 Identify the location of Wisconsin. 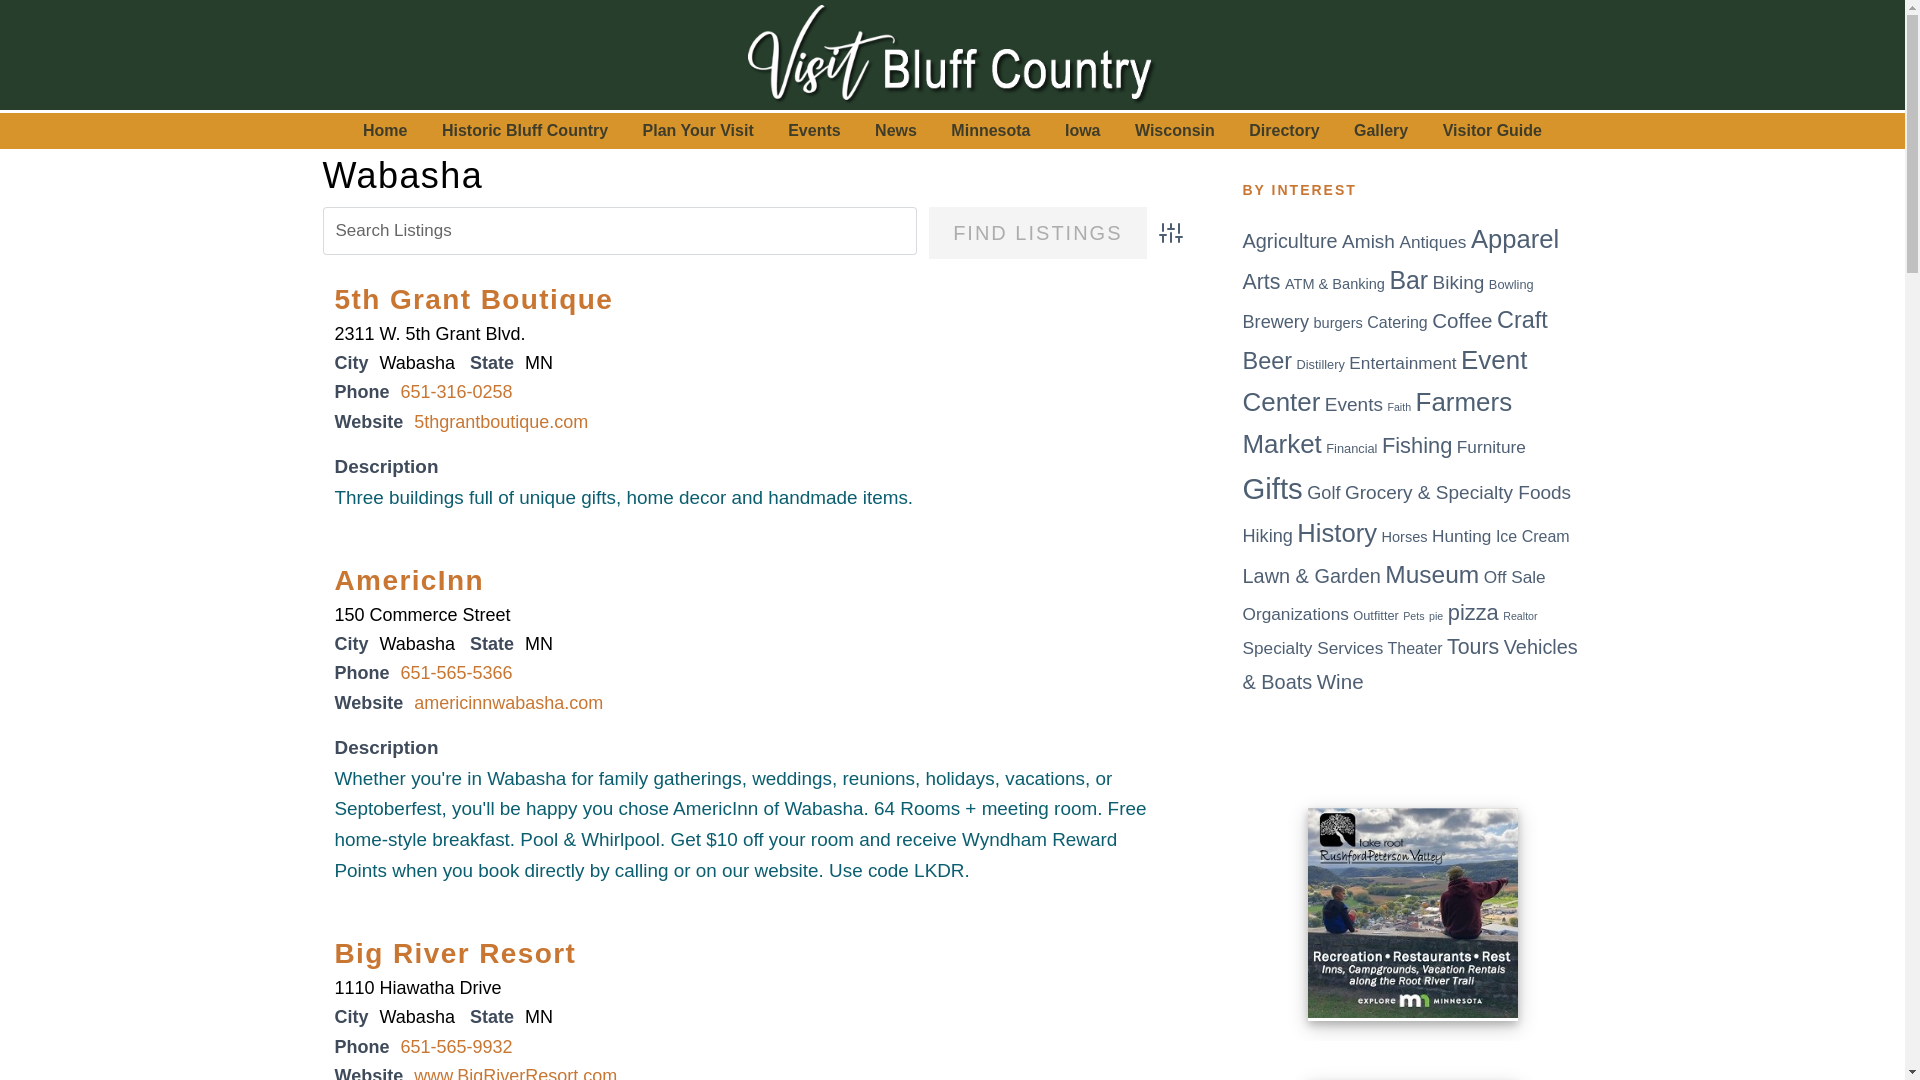
(1174, 131).